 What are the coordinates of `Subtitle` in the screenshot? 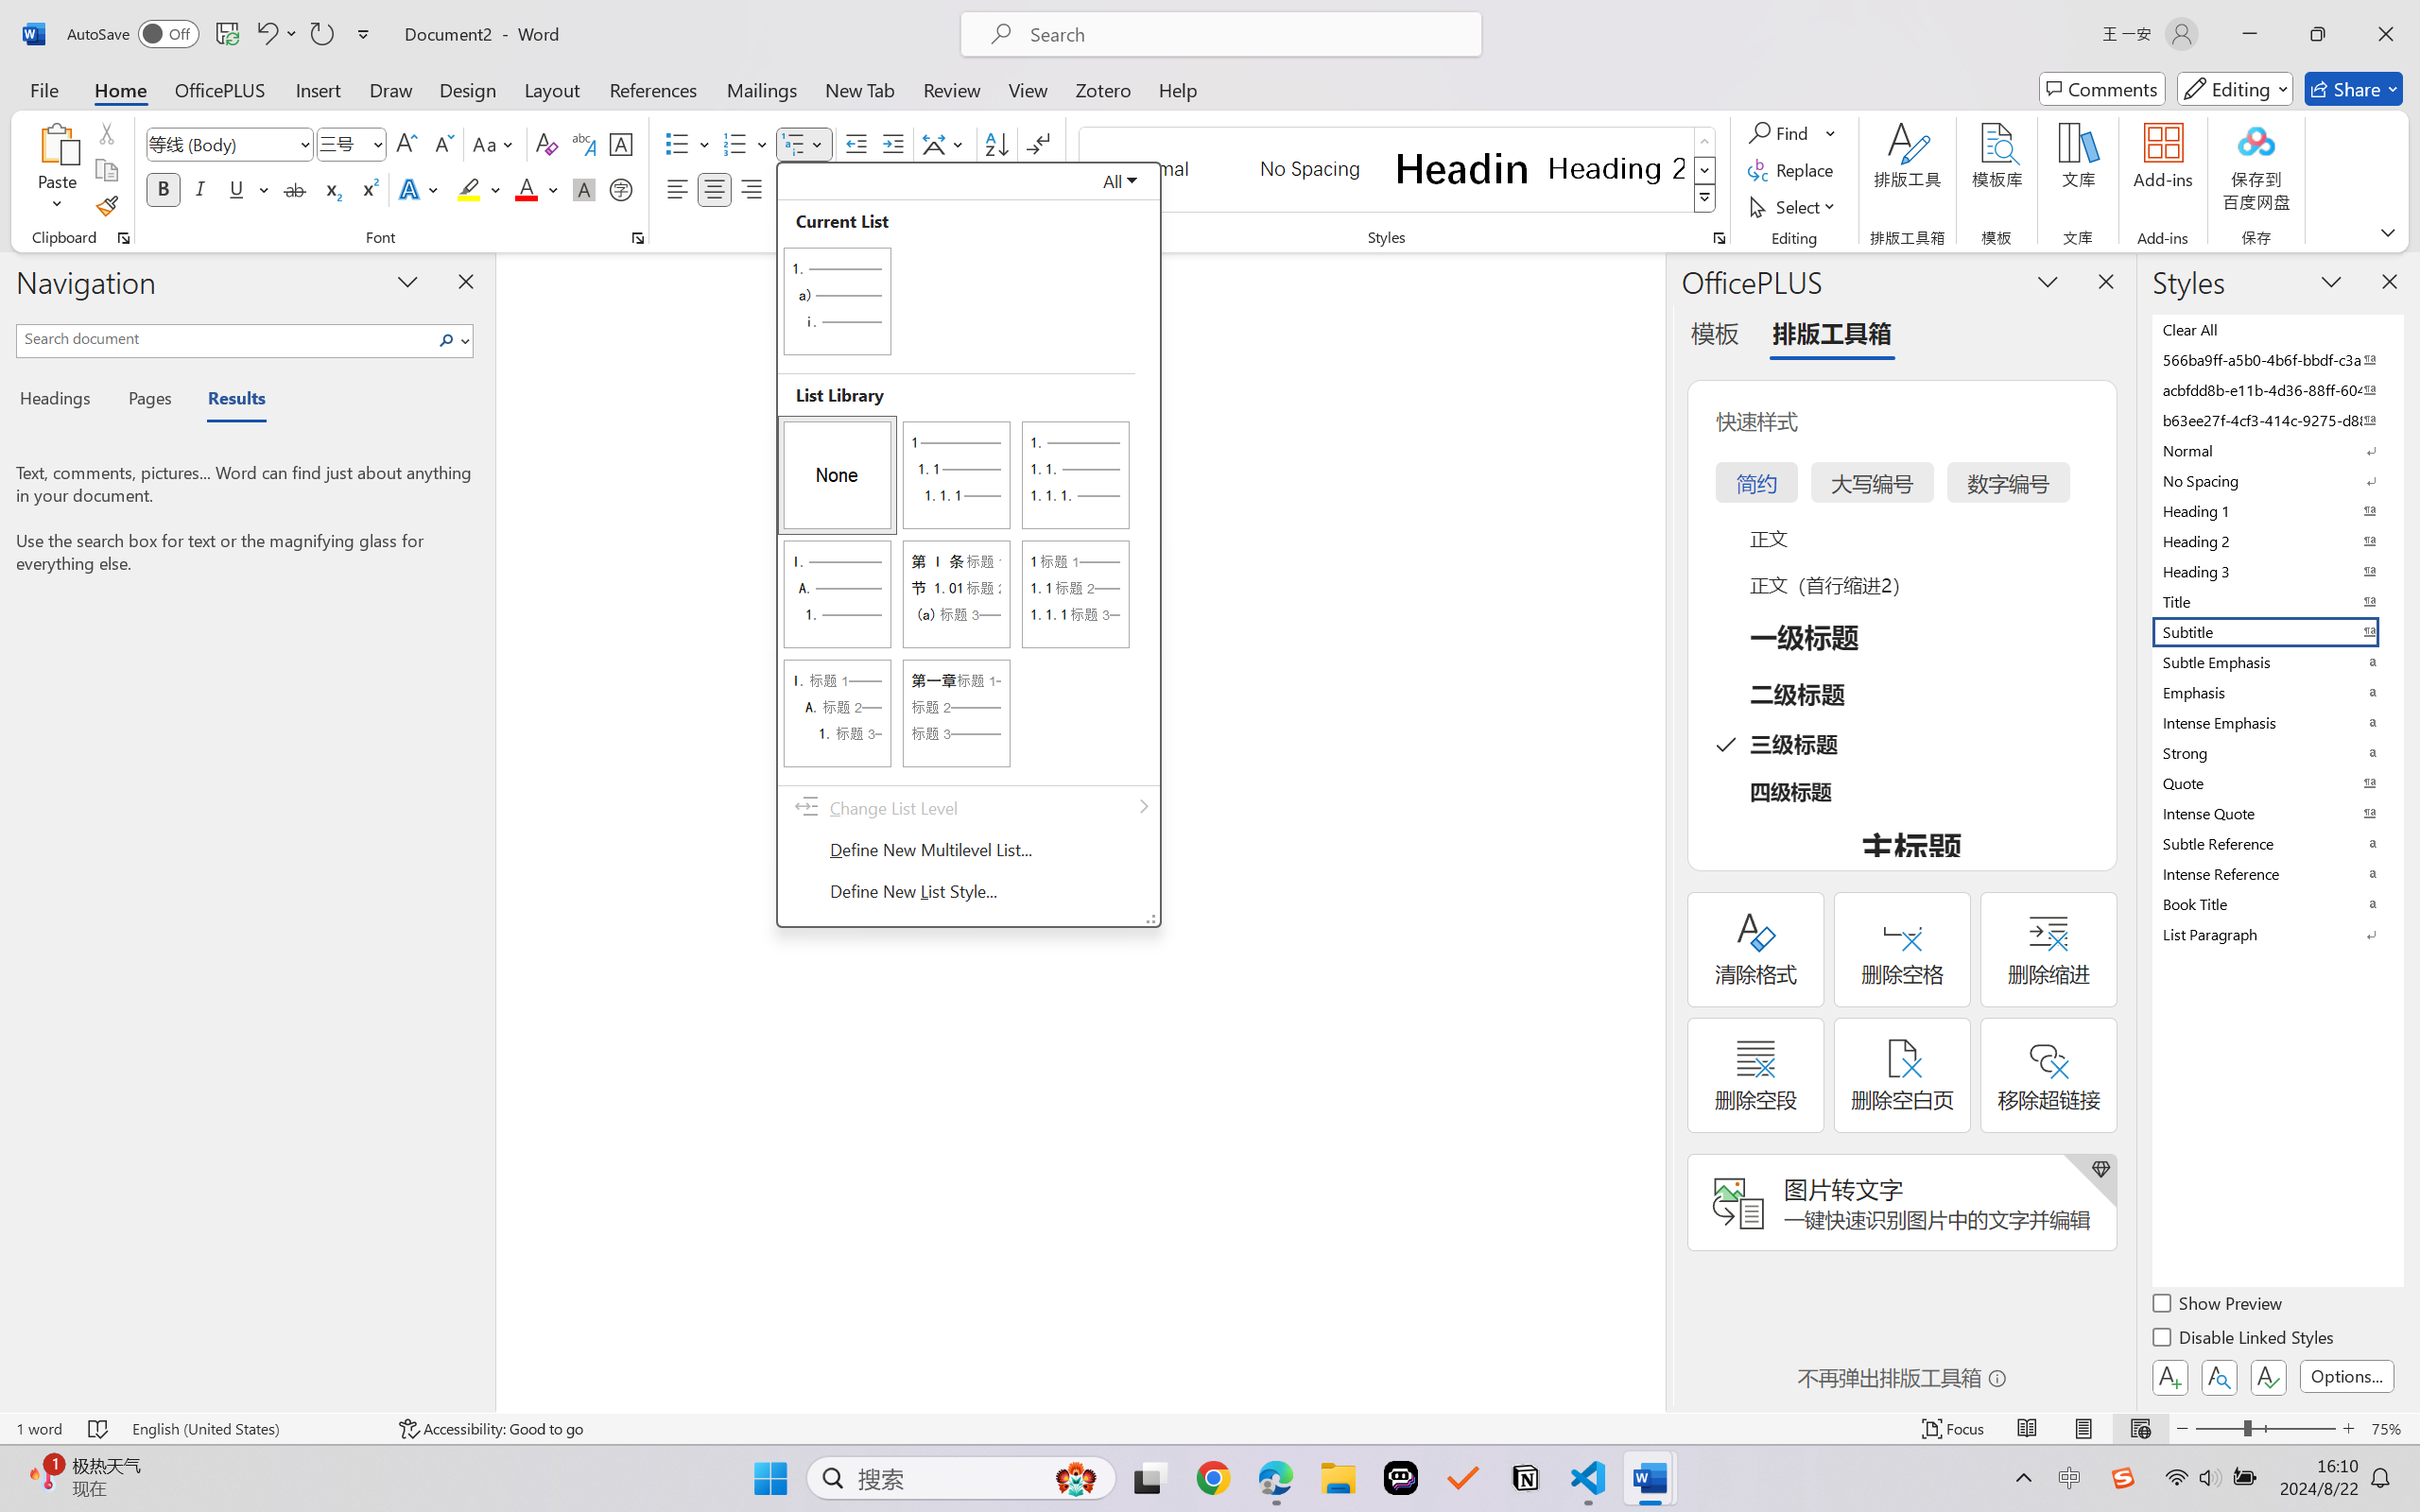 It's located at (2276, 631).